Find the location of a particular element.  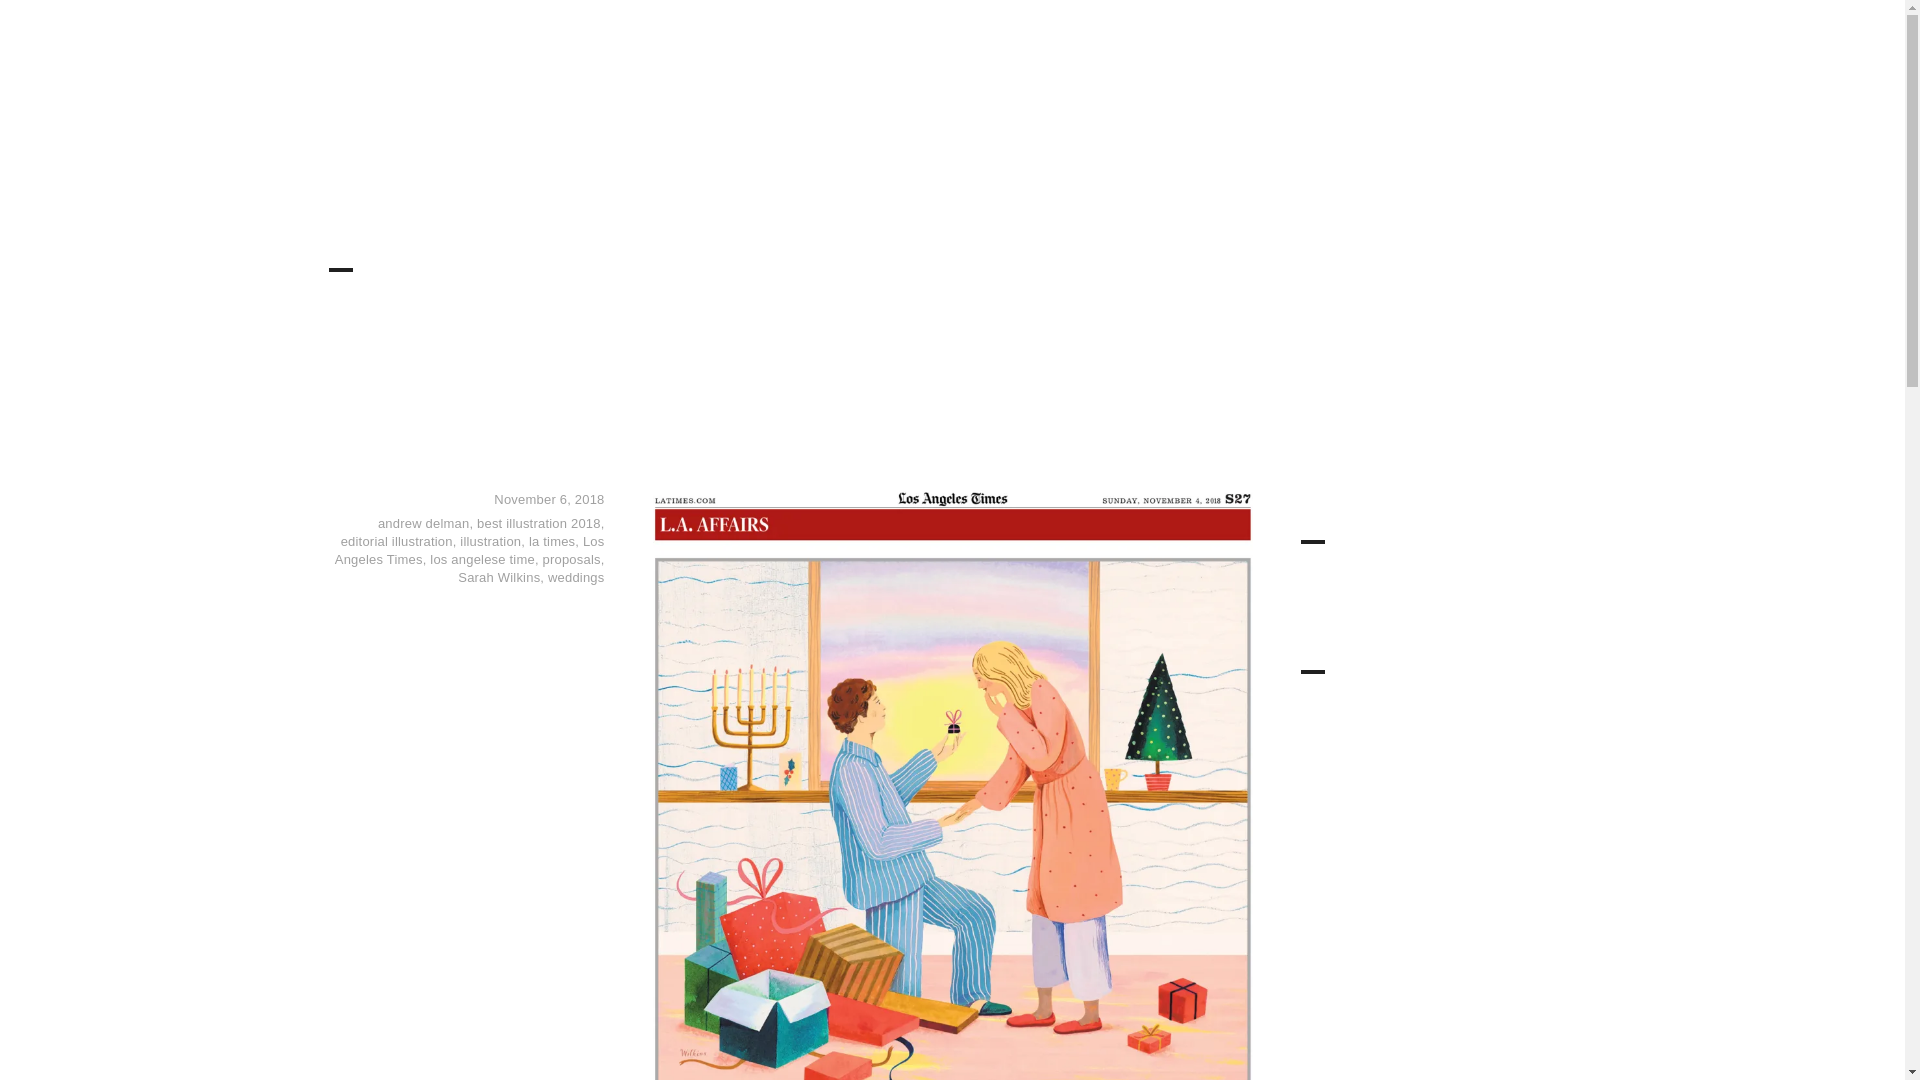

Los Angeles Times is located at coordinates (469, 550).